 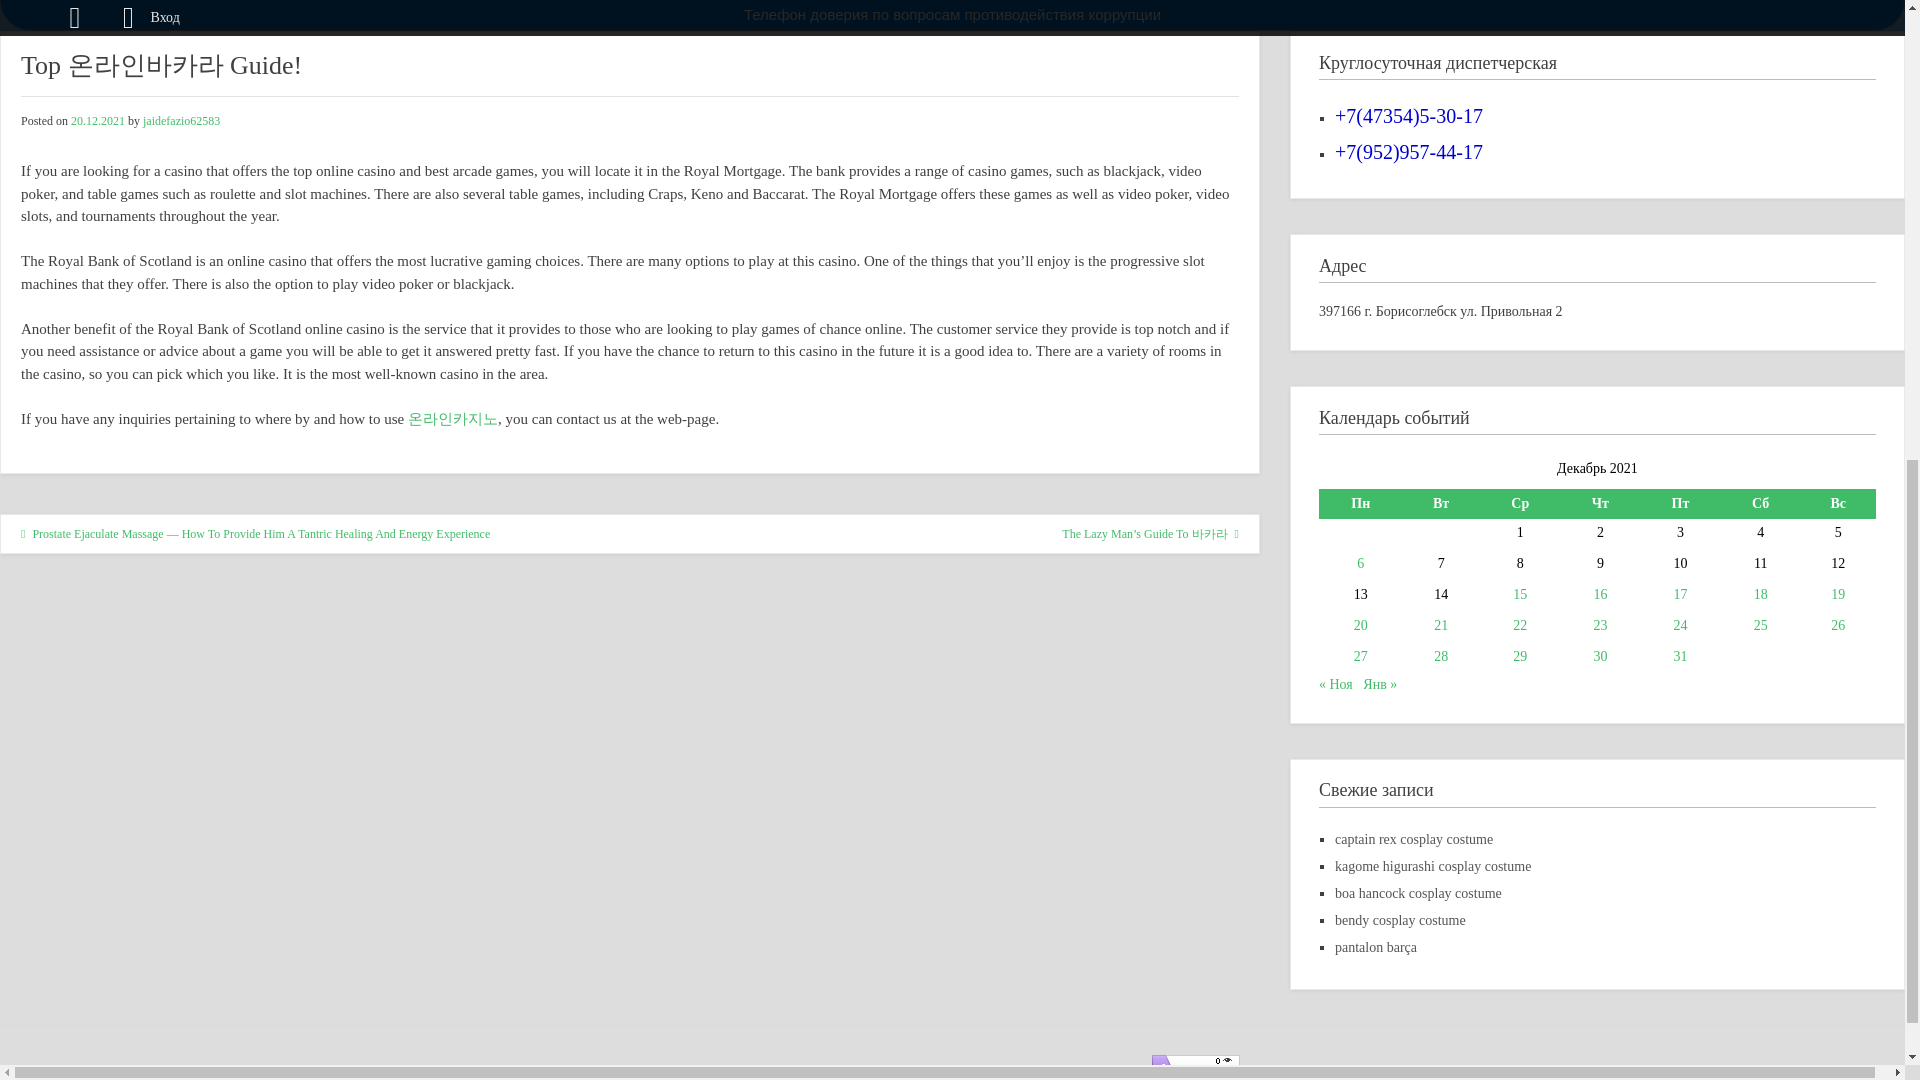 I want to click on 17, so click(x=1680, y=594).